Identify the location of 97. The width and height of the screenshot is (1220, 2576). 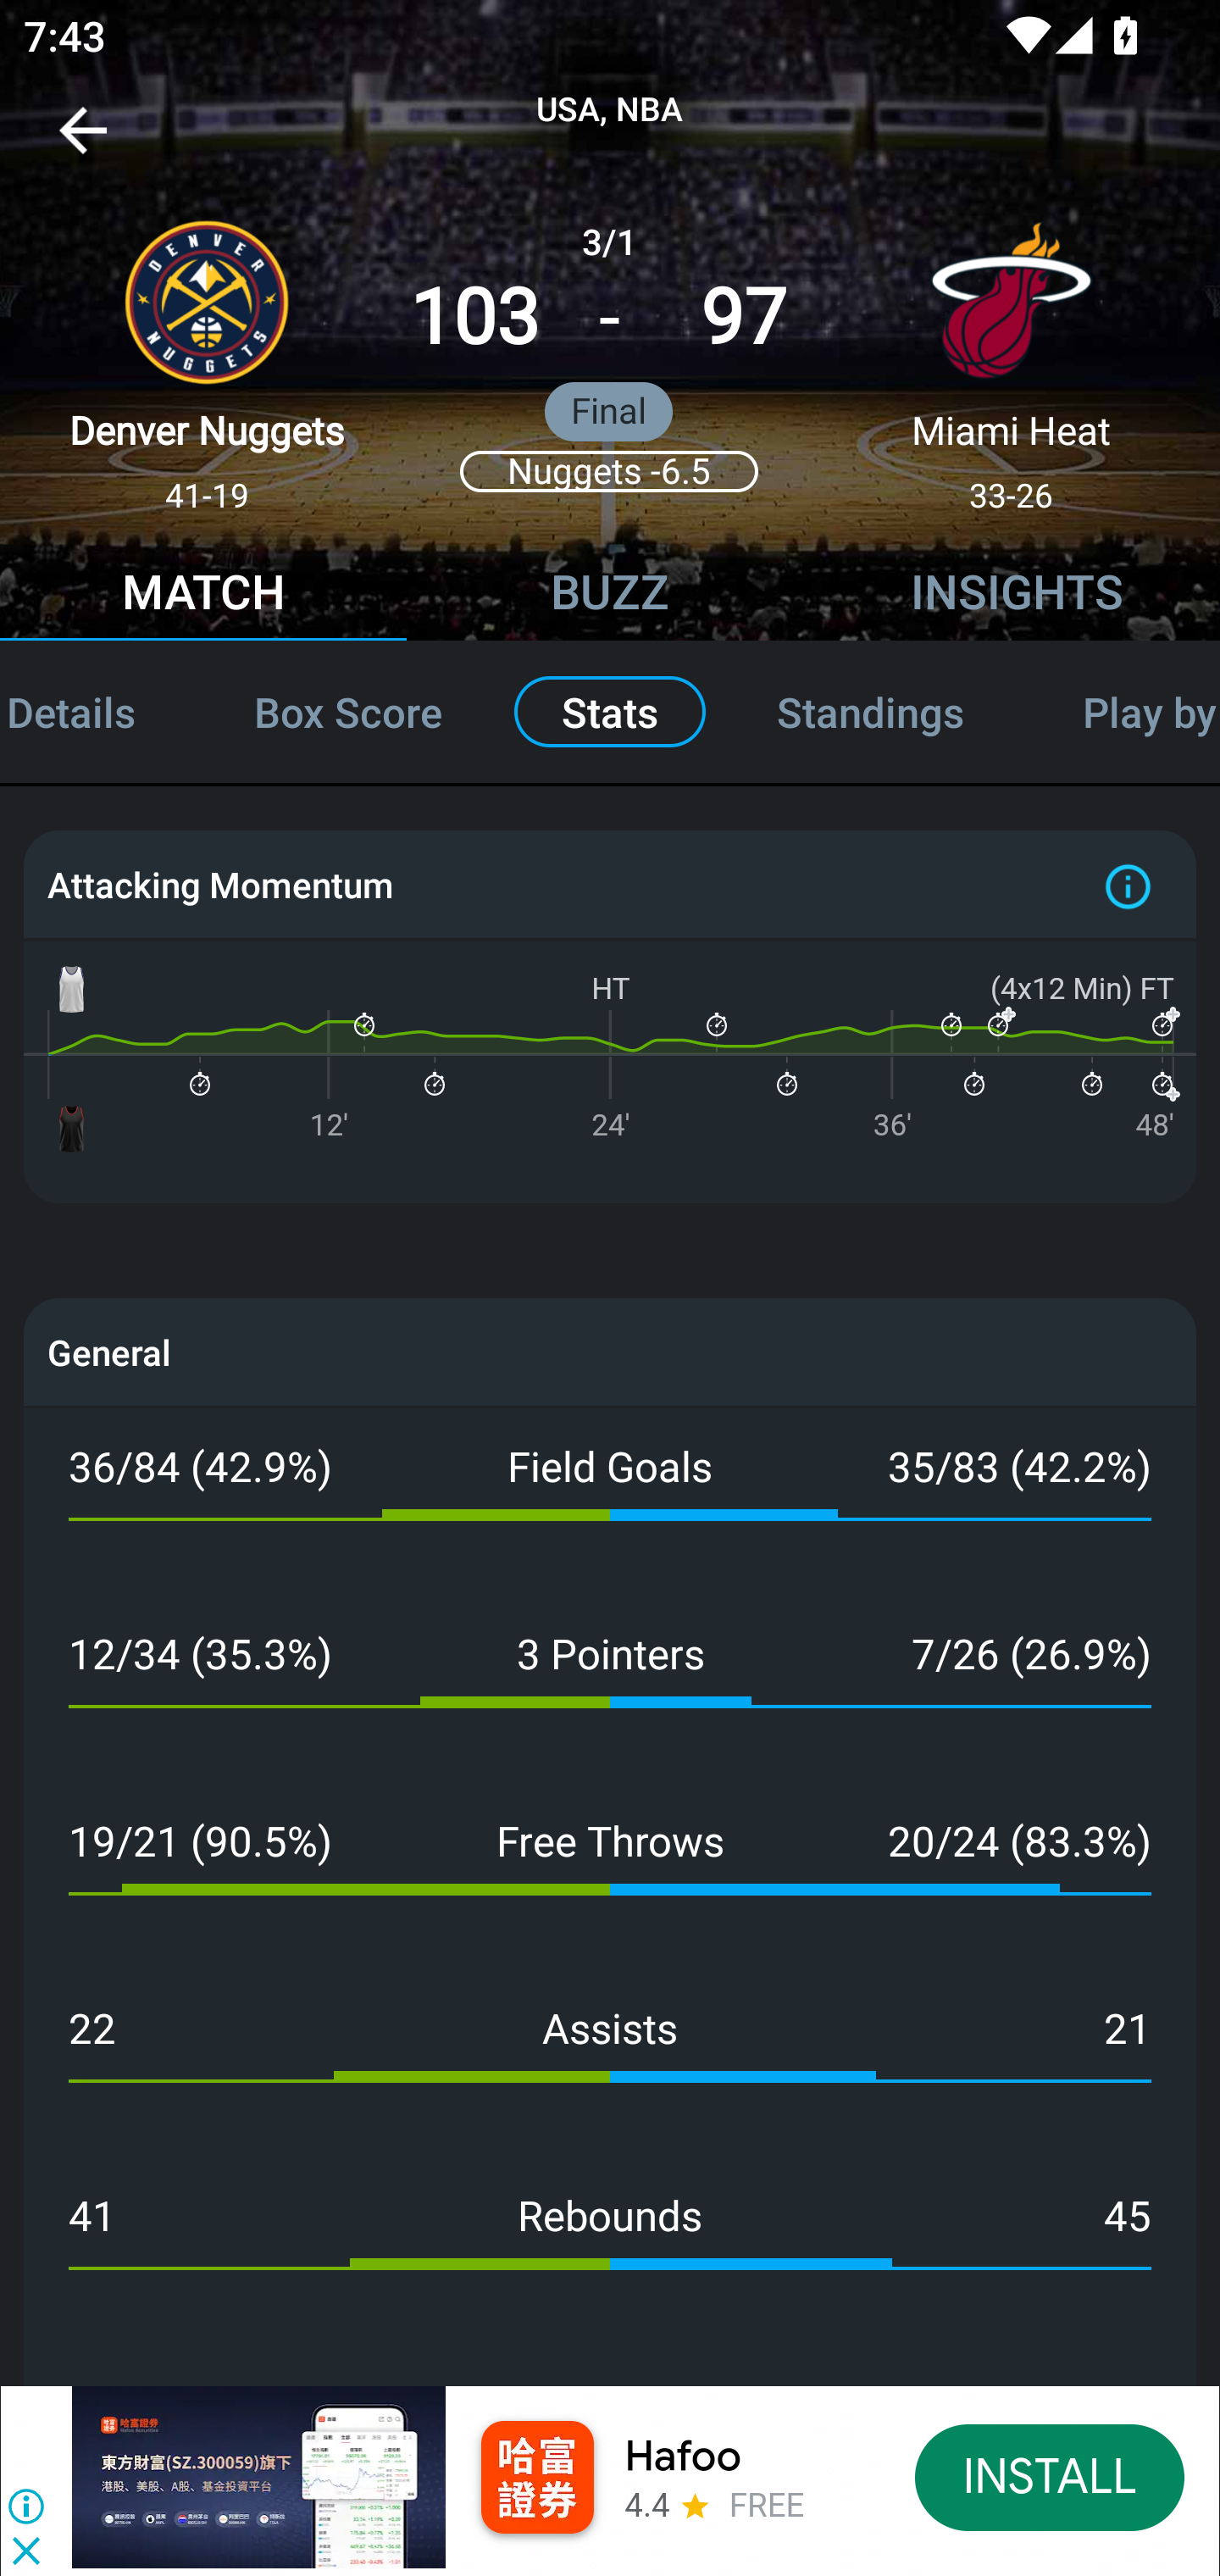
(744, 317).